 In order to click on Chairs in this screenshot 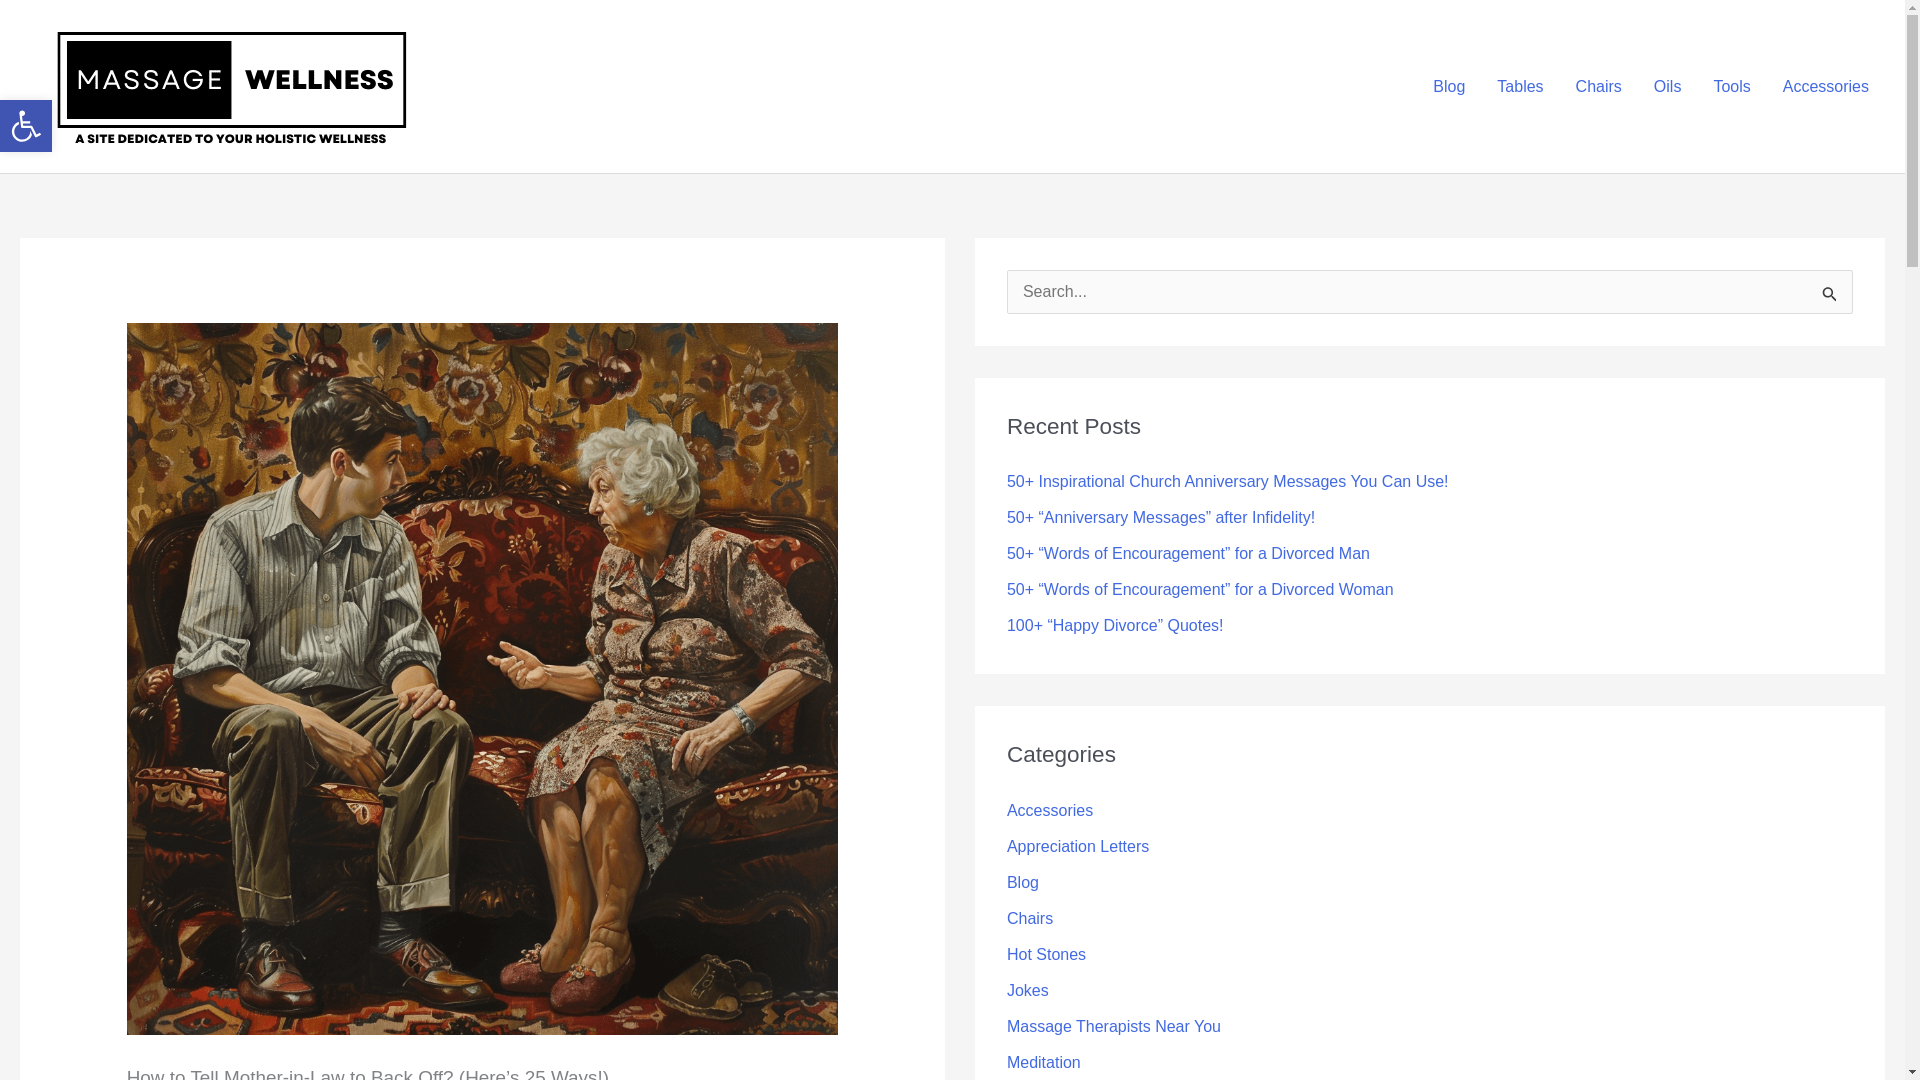, I will do `click(1598, 86)`.